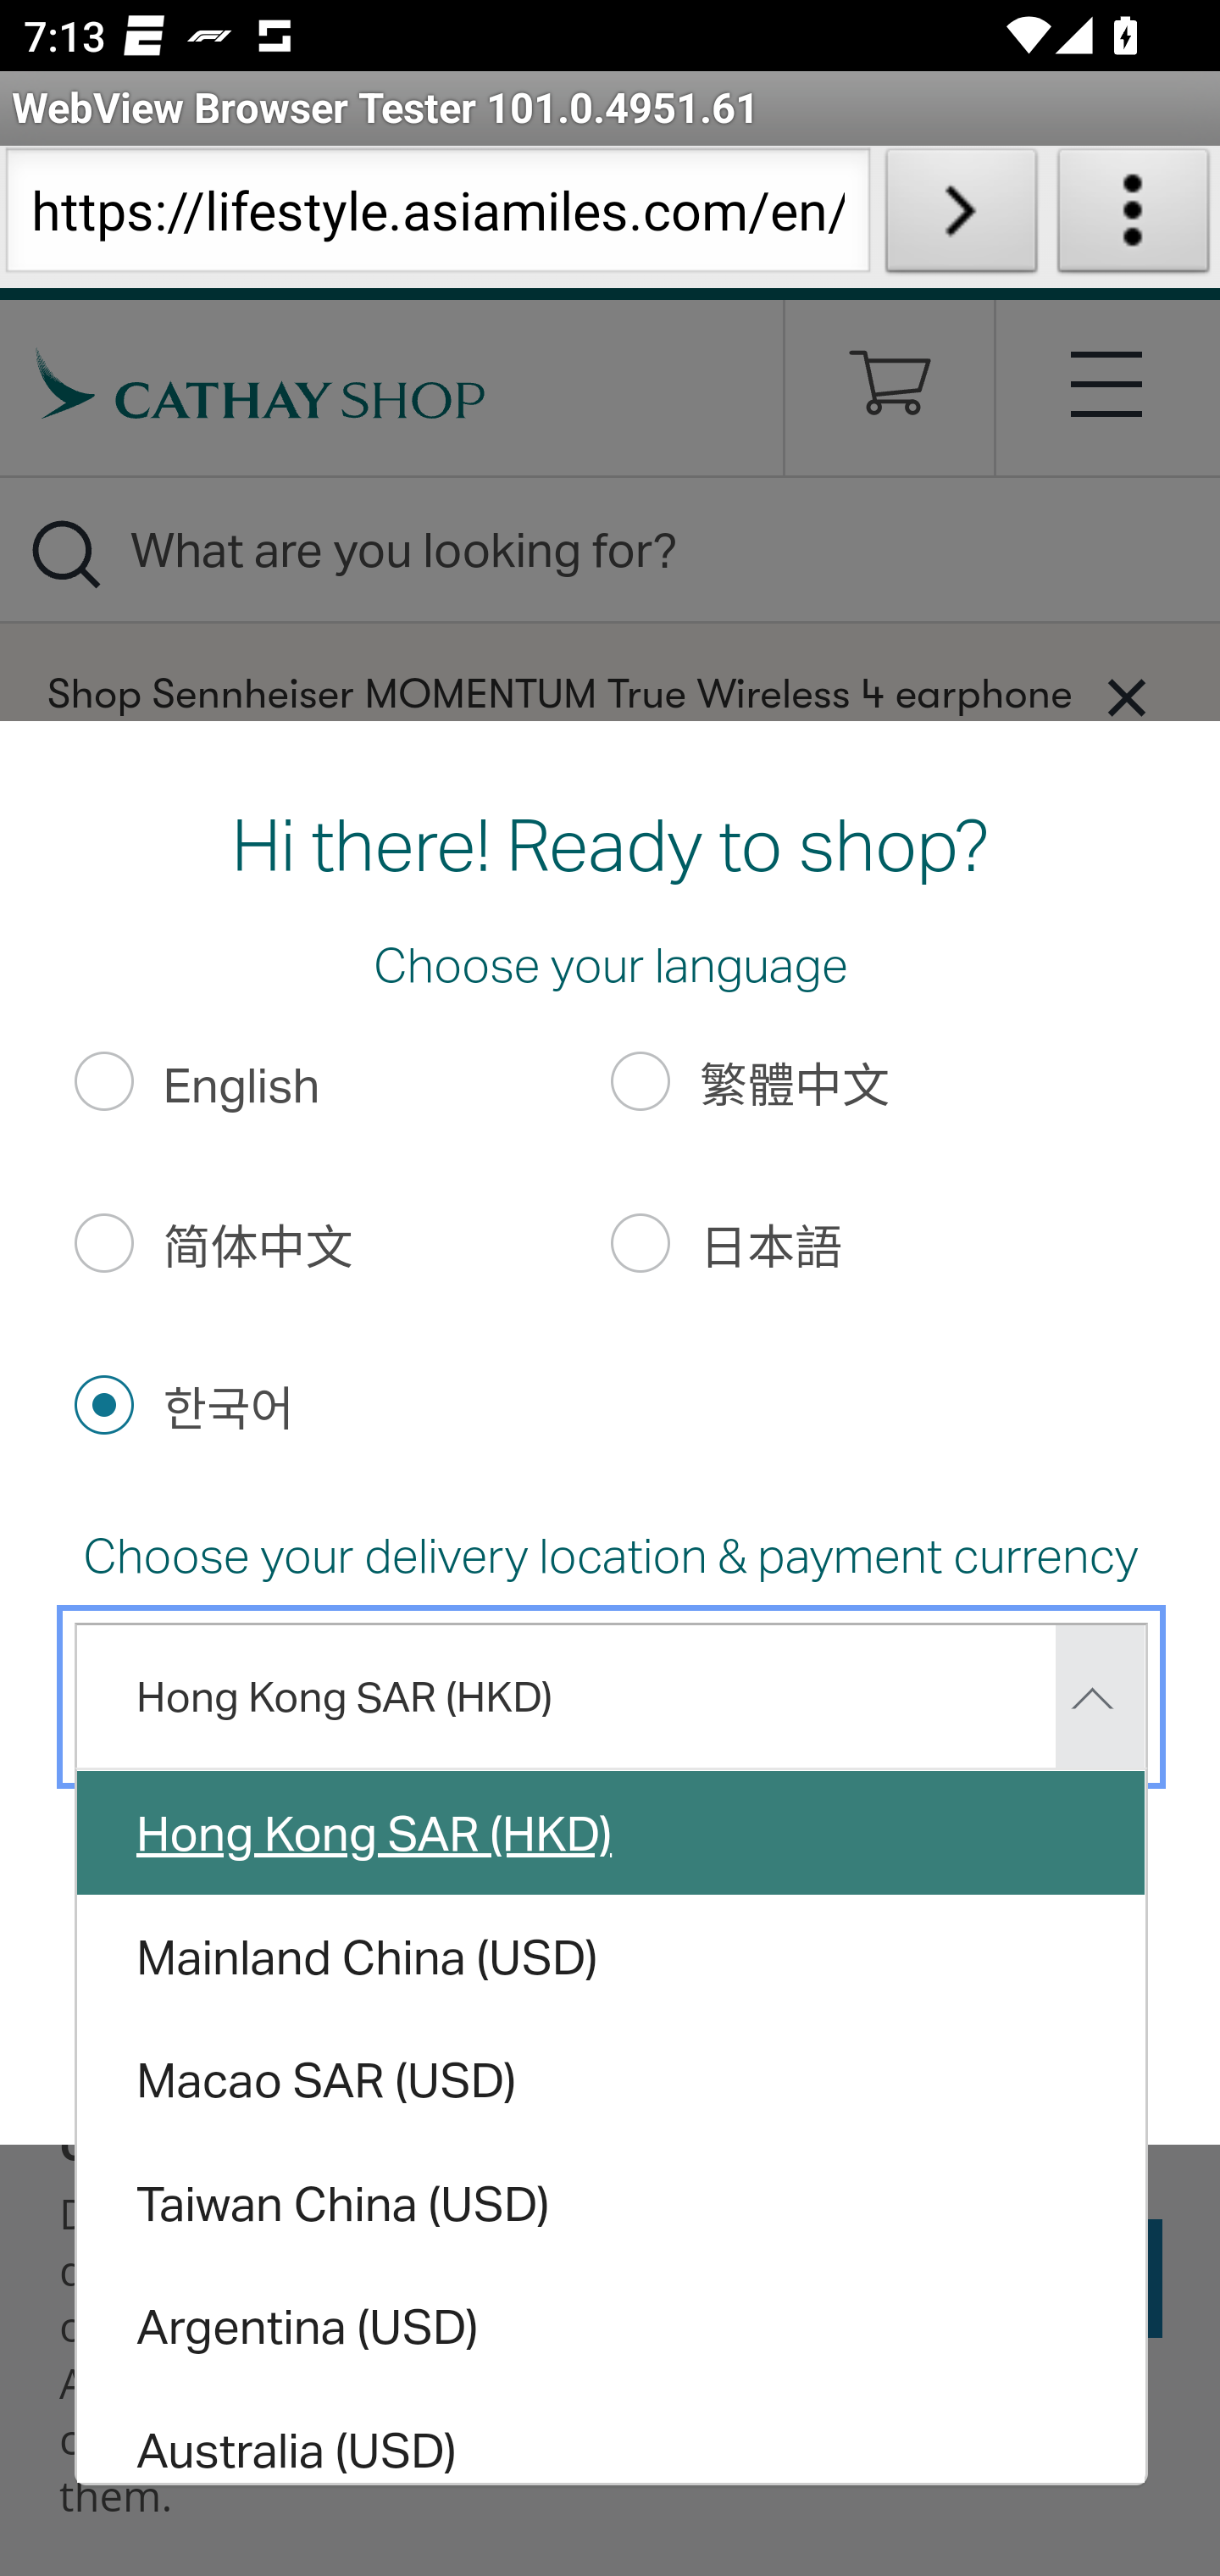 This screenshot has width=1220, height=2576. Describe the element at coordinates (641, 1081) in the screenshot. I see `繁體中文` at that location.